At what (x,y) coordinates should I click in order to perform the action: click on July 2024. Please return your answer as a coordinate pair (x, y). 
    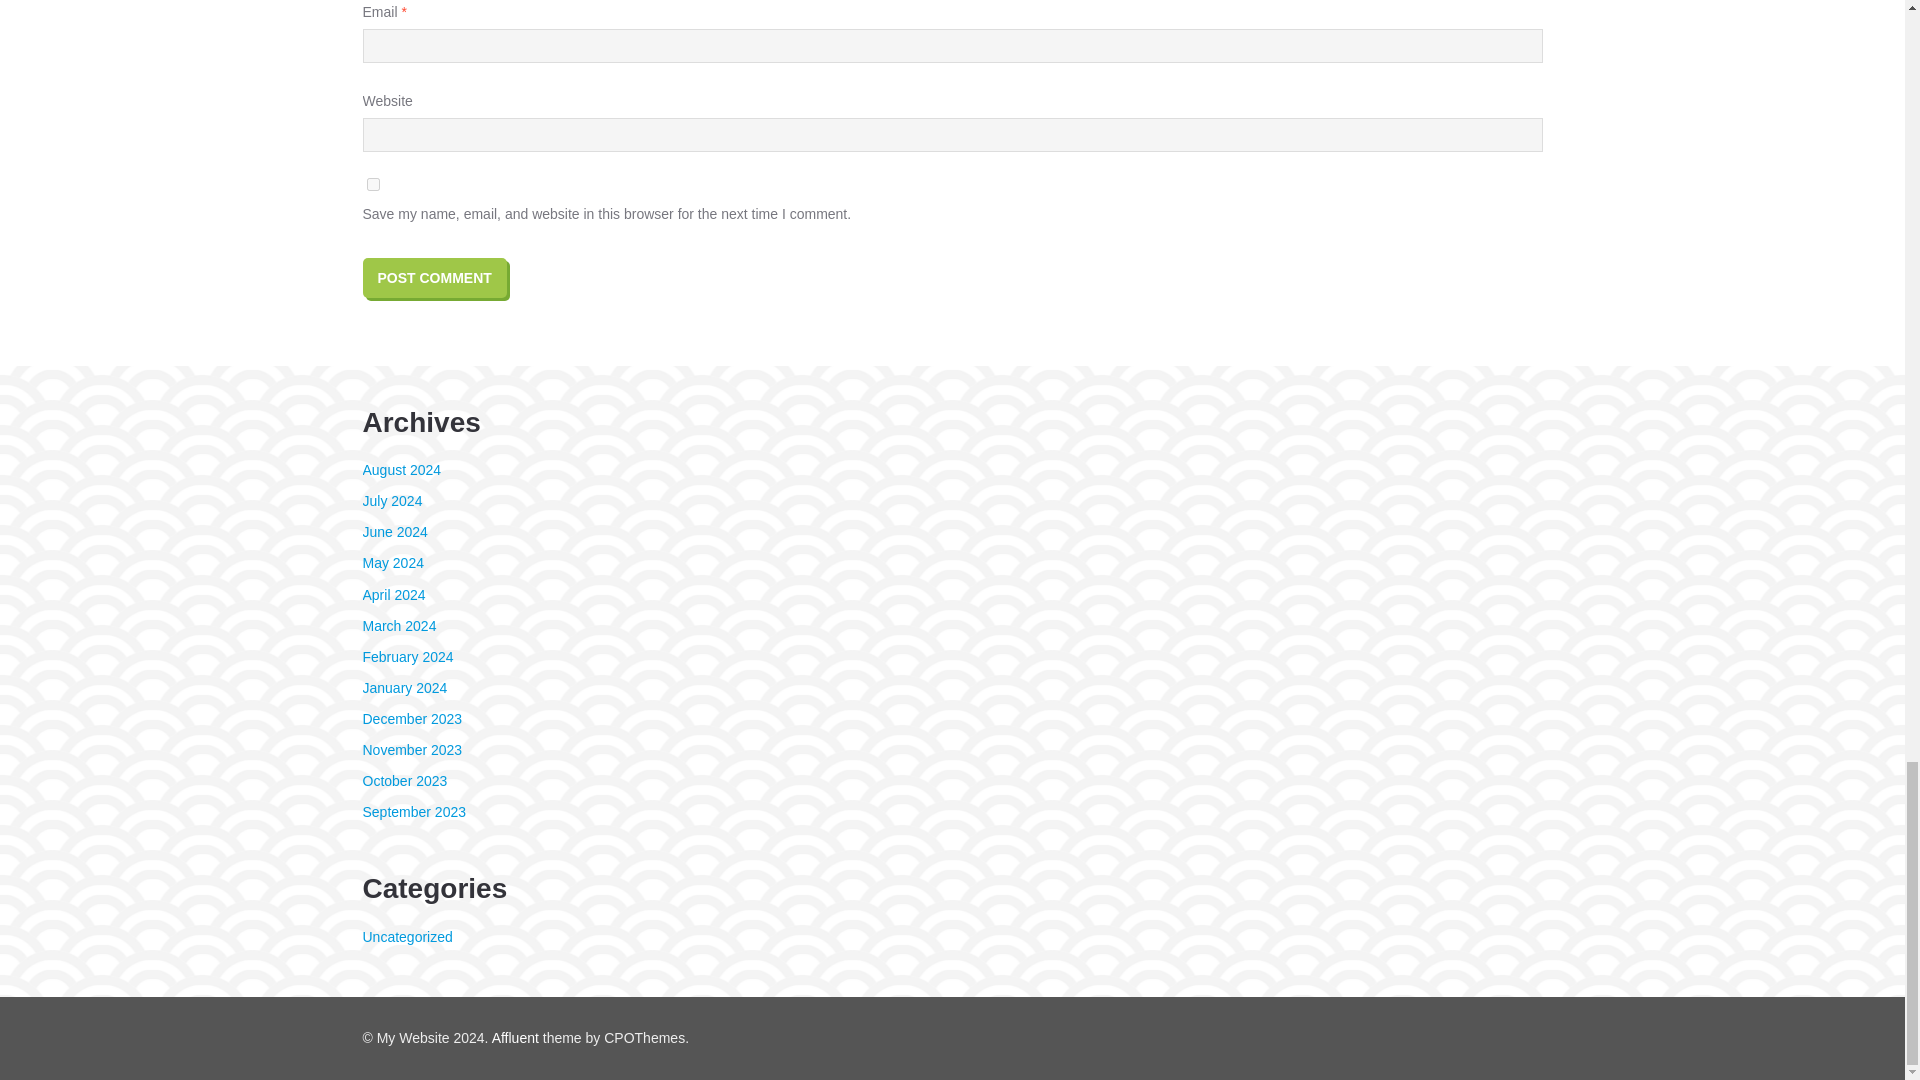
    Looking at the image, I should click on (392, 500).